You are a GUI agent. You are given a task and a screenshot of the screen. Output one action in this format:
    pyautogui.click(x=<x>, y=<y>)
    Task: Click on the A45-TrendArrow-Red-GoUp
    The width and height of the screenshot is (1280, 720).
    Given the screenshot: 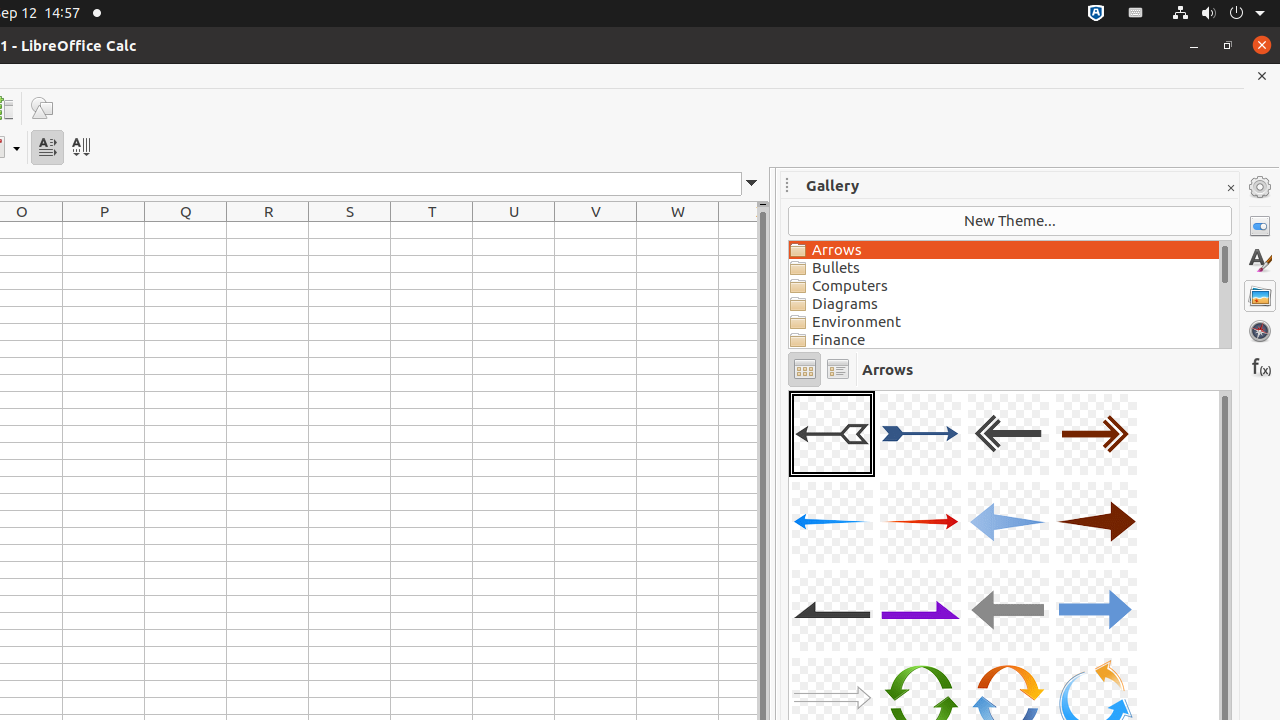 What is the action you would take?
    pyautogui.click(x=789, y=390)
    